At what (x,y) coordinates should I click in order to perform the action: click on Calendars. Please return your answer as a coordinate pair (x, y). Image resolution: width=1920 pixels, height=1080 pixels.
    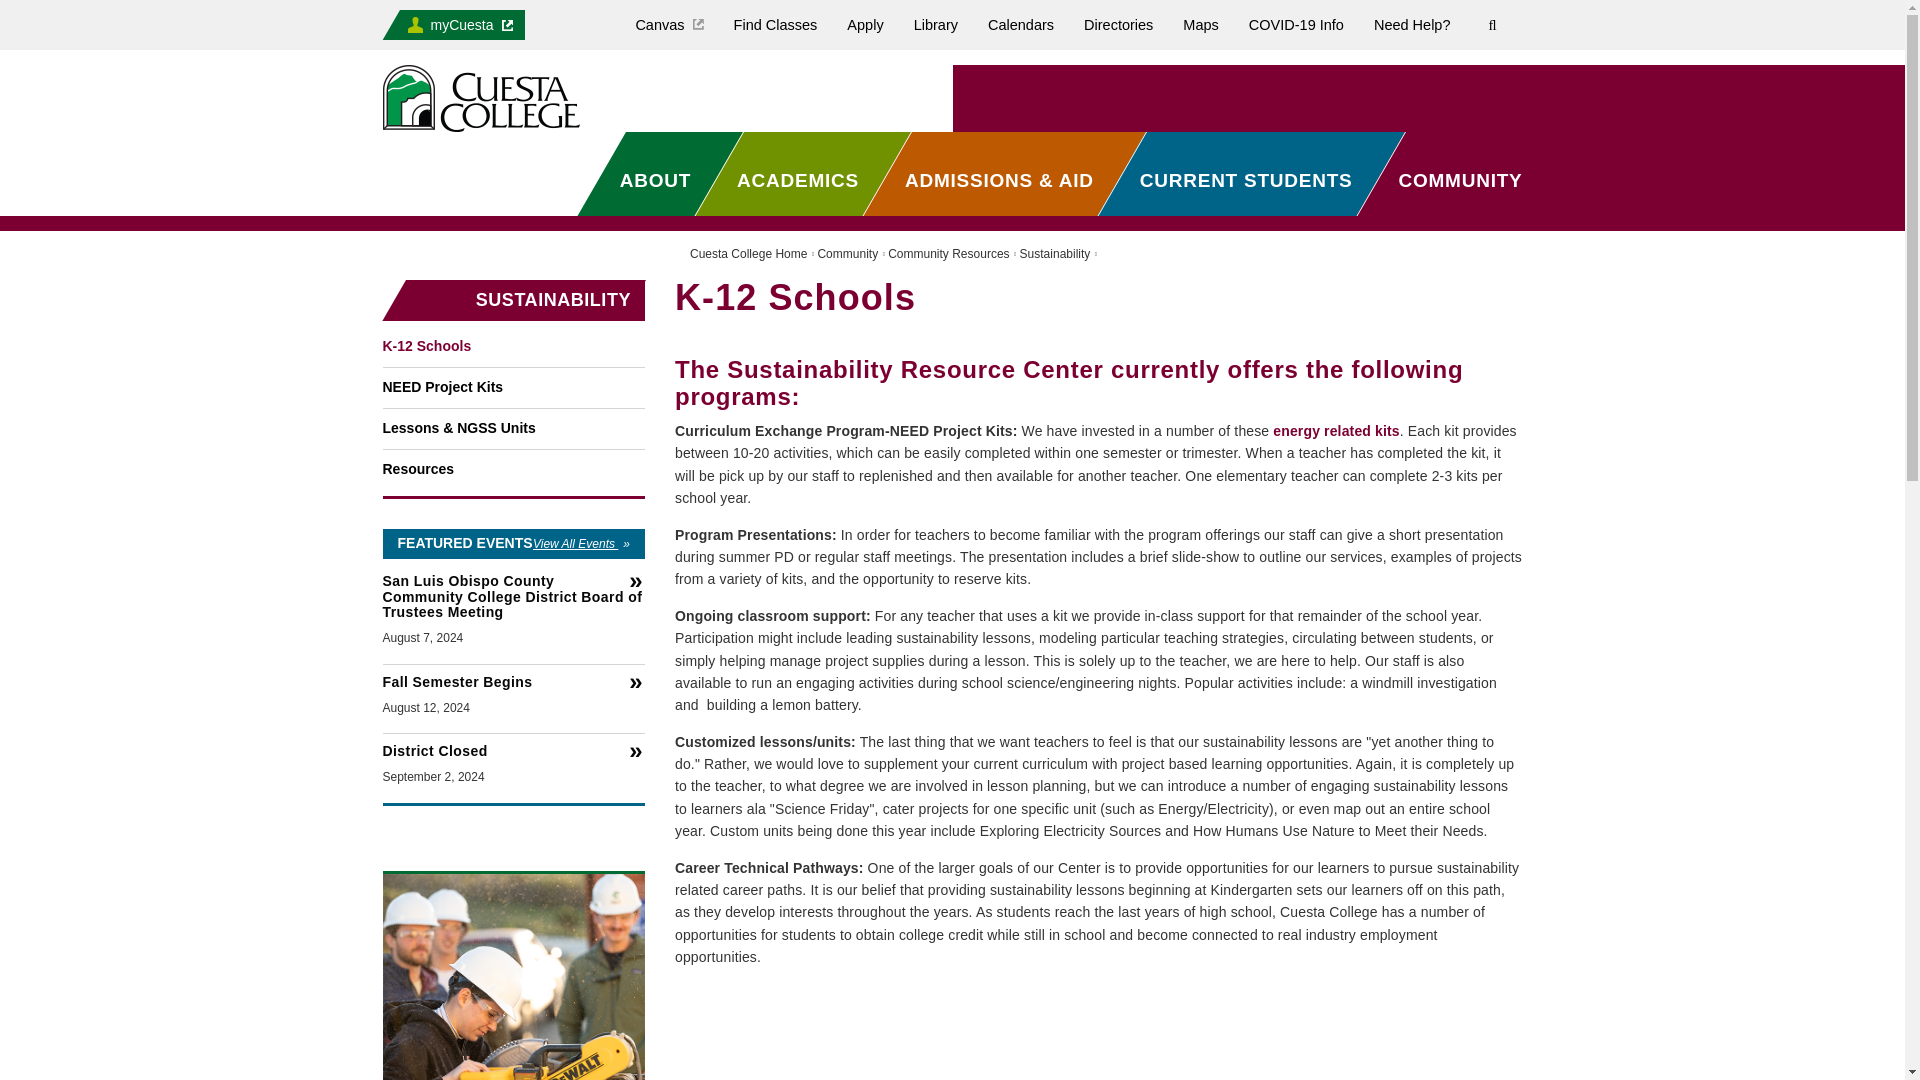
    Looking at the image, I should click on (1021, 24).